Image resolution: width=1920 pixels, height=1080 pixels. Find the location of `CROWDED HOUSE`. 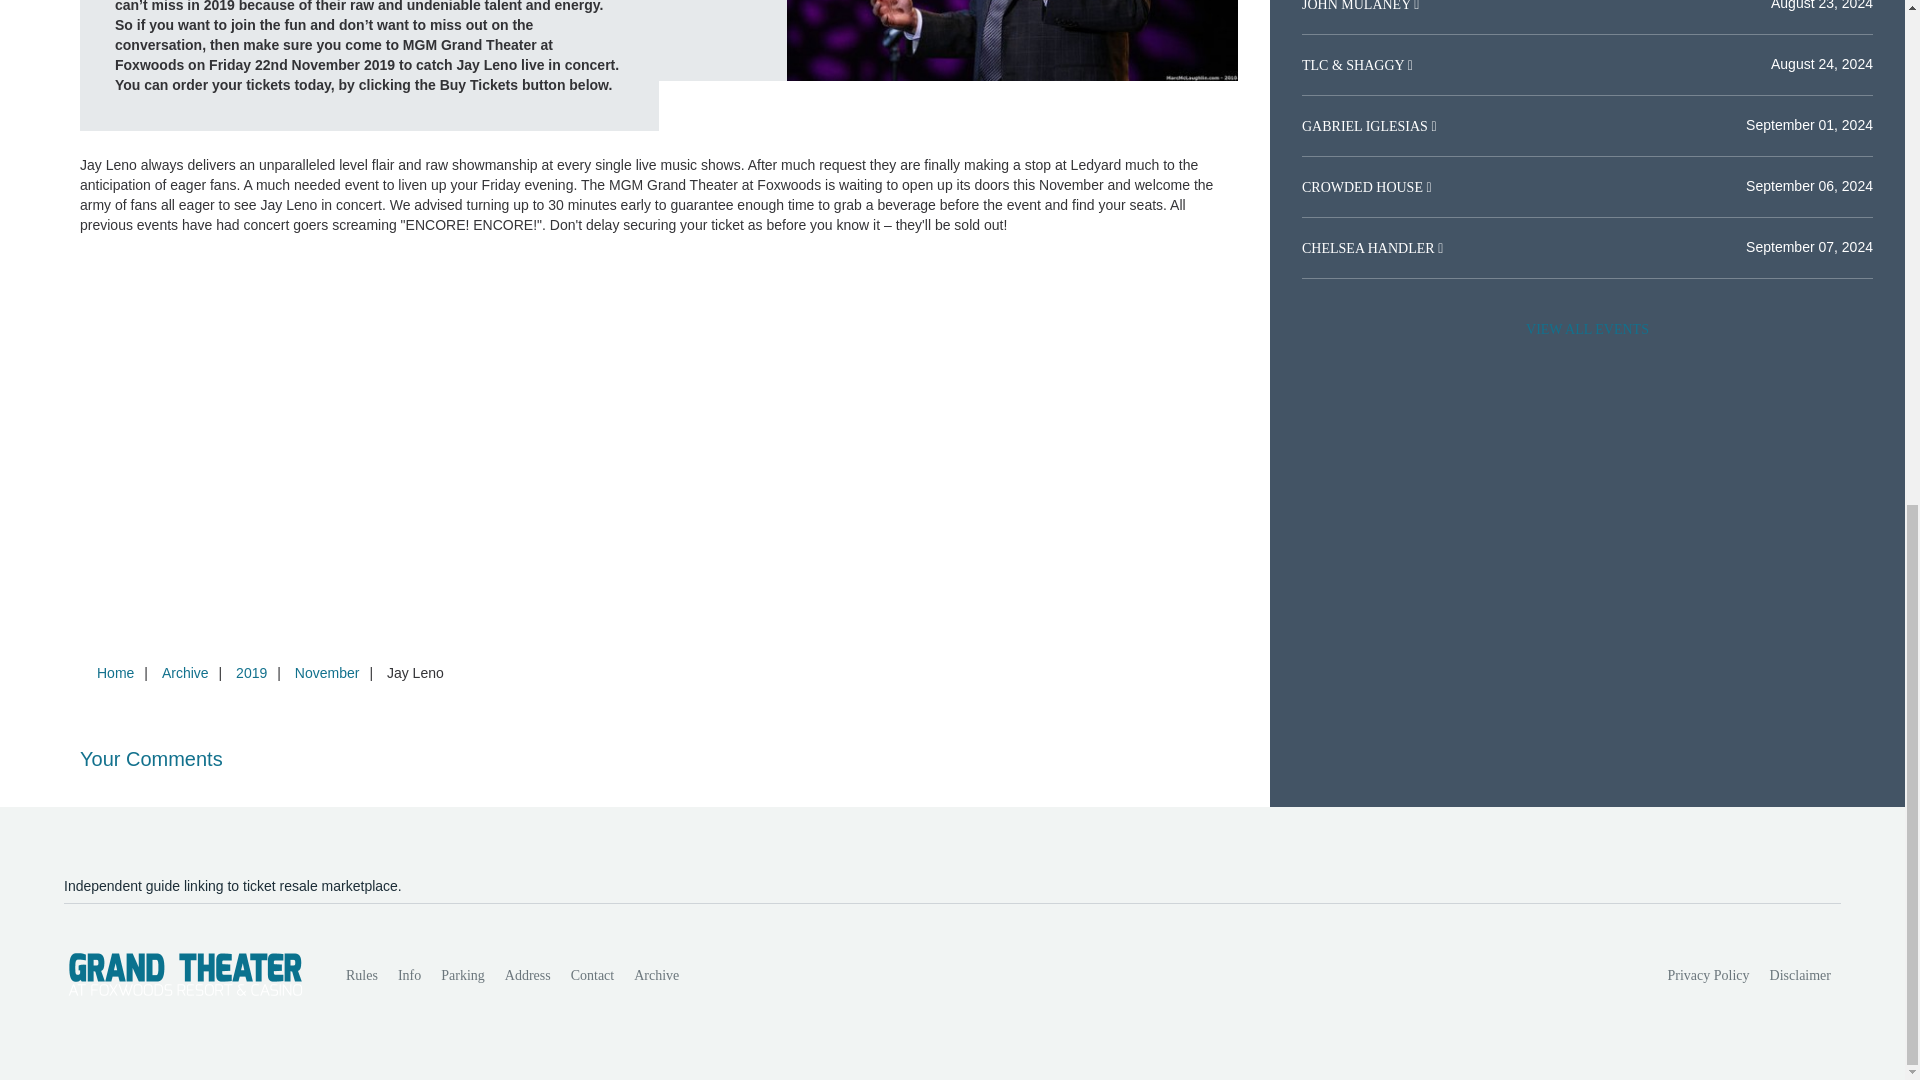

CROWDED HOUSE is located at coordinates (1364, 188).